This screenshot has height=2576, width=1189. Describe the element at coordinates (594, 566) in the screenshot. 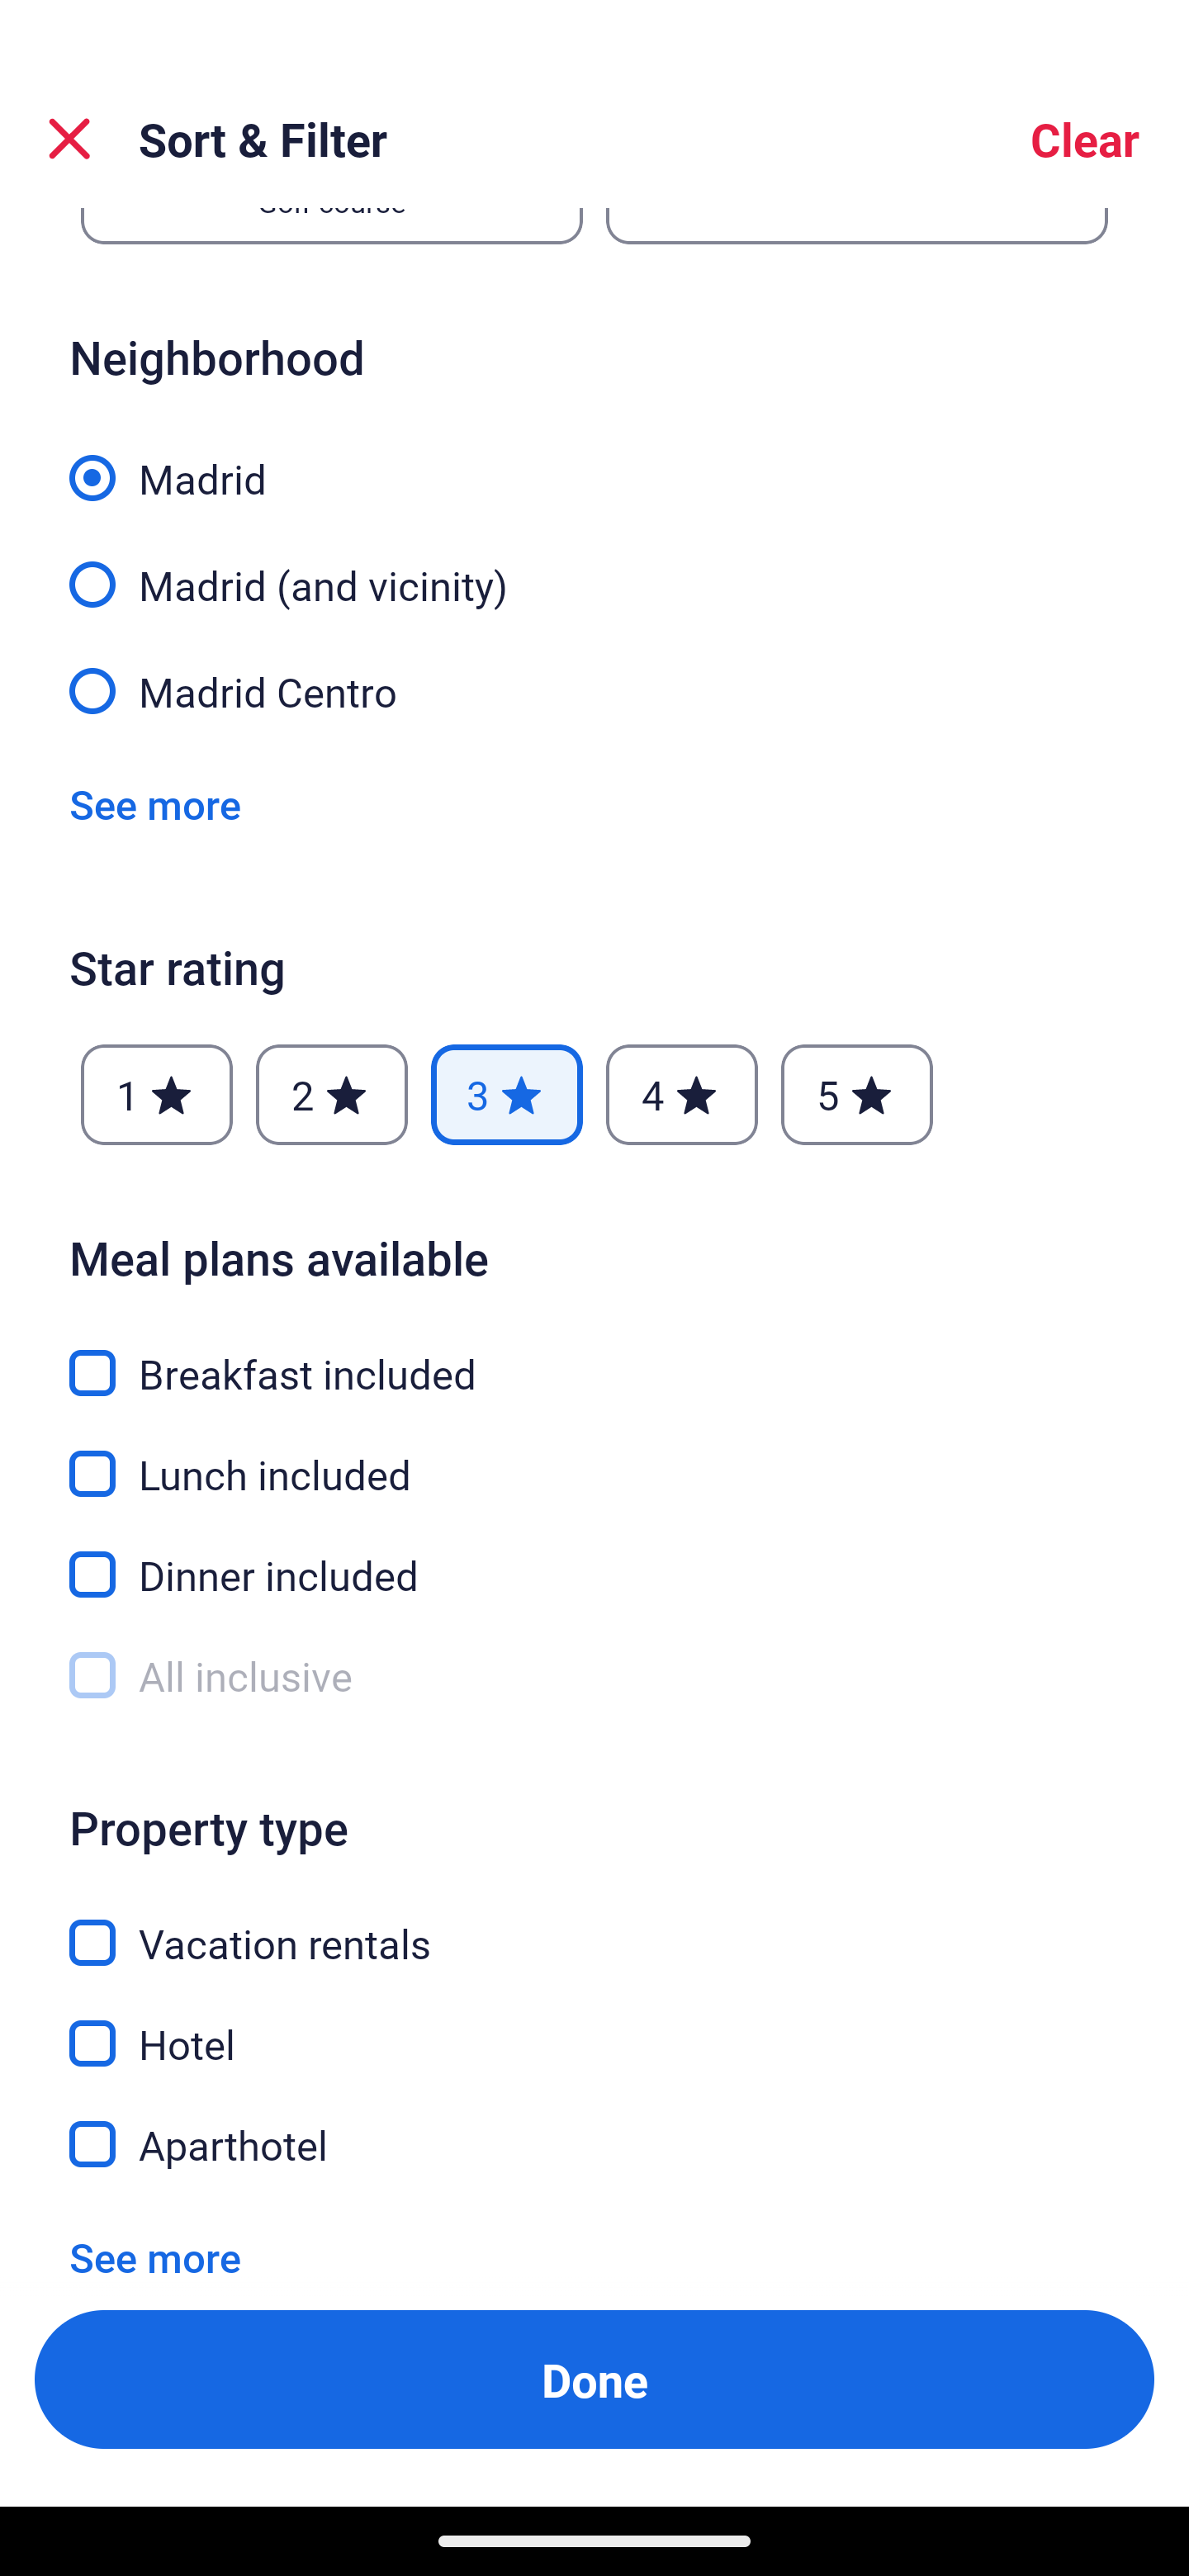

I see `Madrid (and vicinity)` at that location.